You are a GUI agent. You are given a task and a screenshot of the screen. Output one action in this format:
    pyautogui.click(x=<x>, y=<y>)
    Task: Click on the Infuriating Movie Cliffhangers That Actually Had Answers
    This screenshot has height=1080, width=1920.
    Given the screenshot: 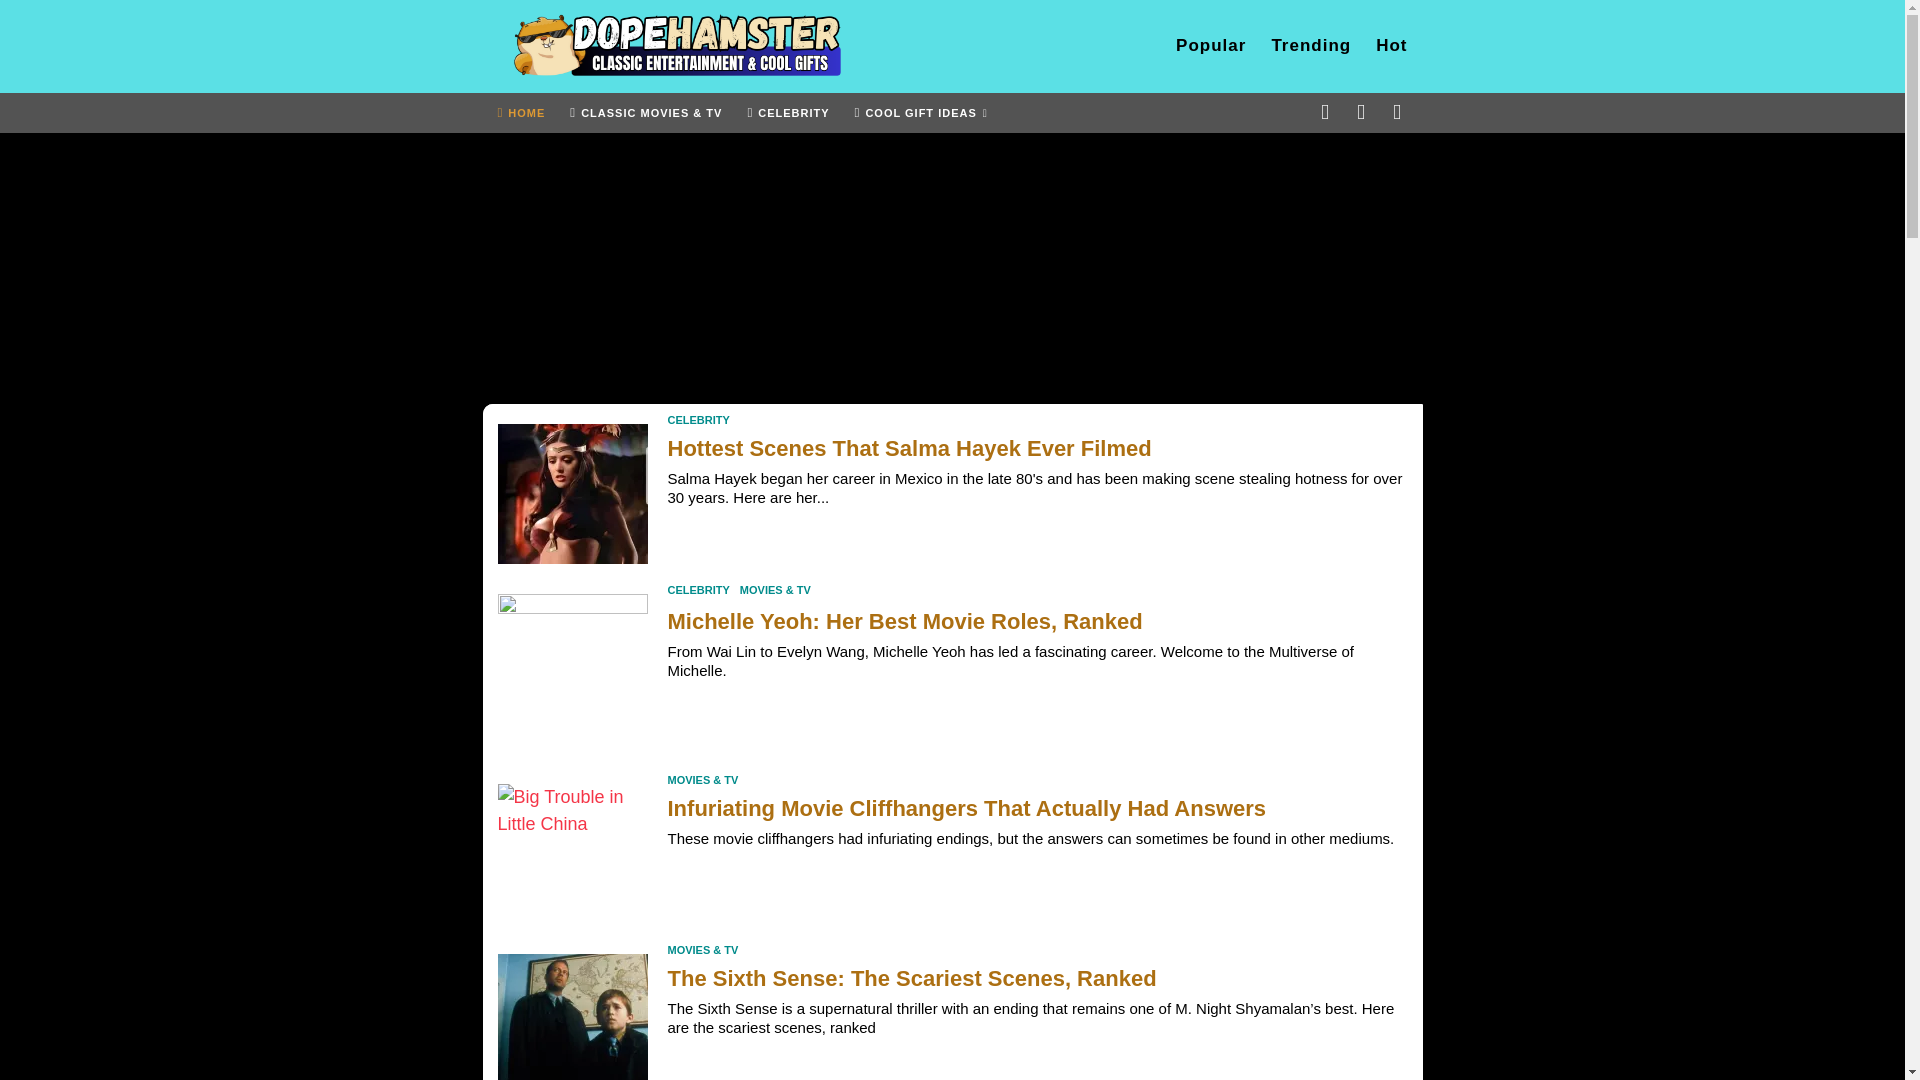 What is the action you would take?
    pyautogui.click(x=572, y=849)
    